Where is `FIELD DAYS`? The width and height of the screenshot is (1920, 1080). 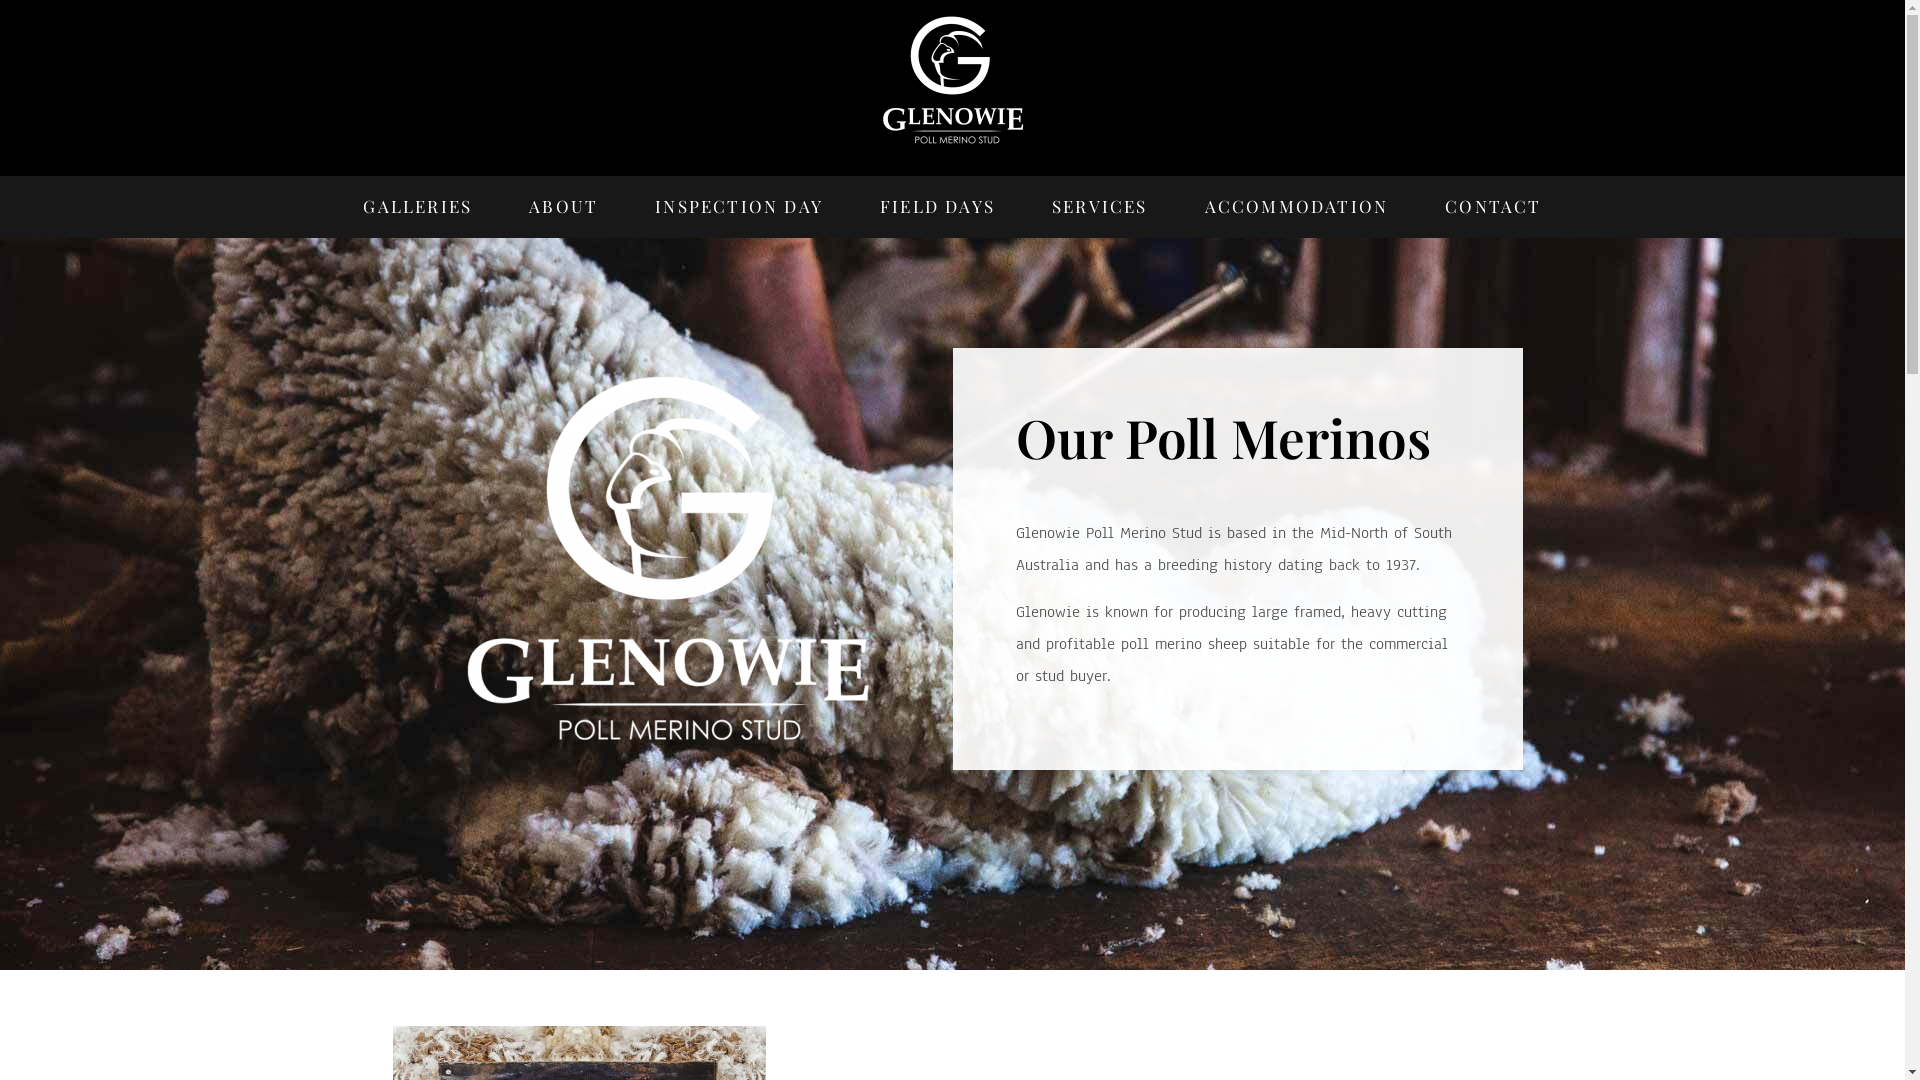
FIELD DAYS is located at coordinates (938, 207).